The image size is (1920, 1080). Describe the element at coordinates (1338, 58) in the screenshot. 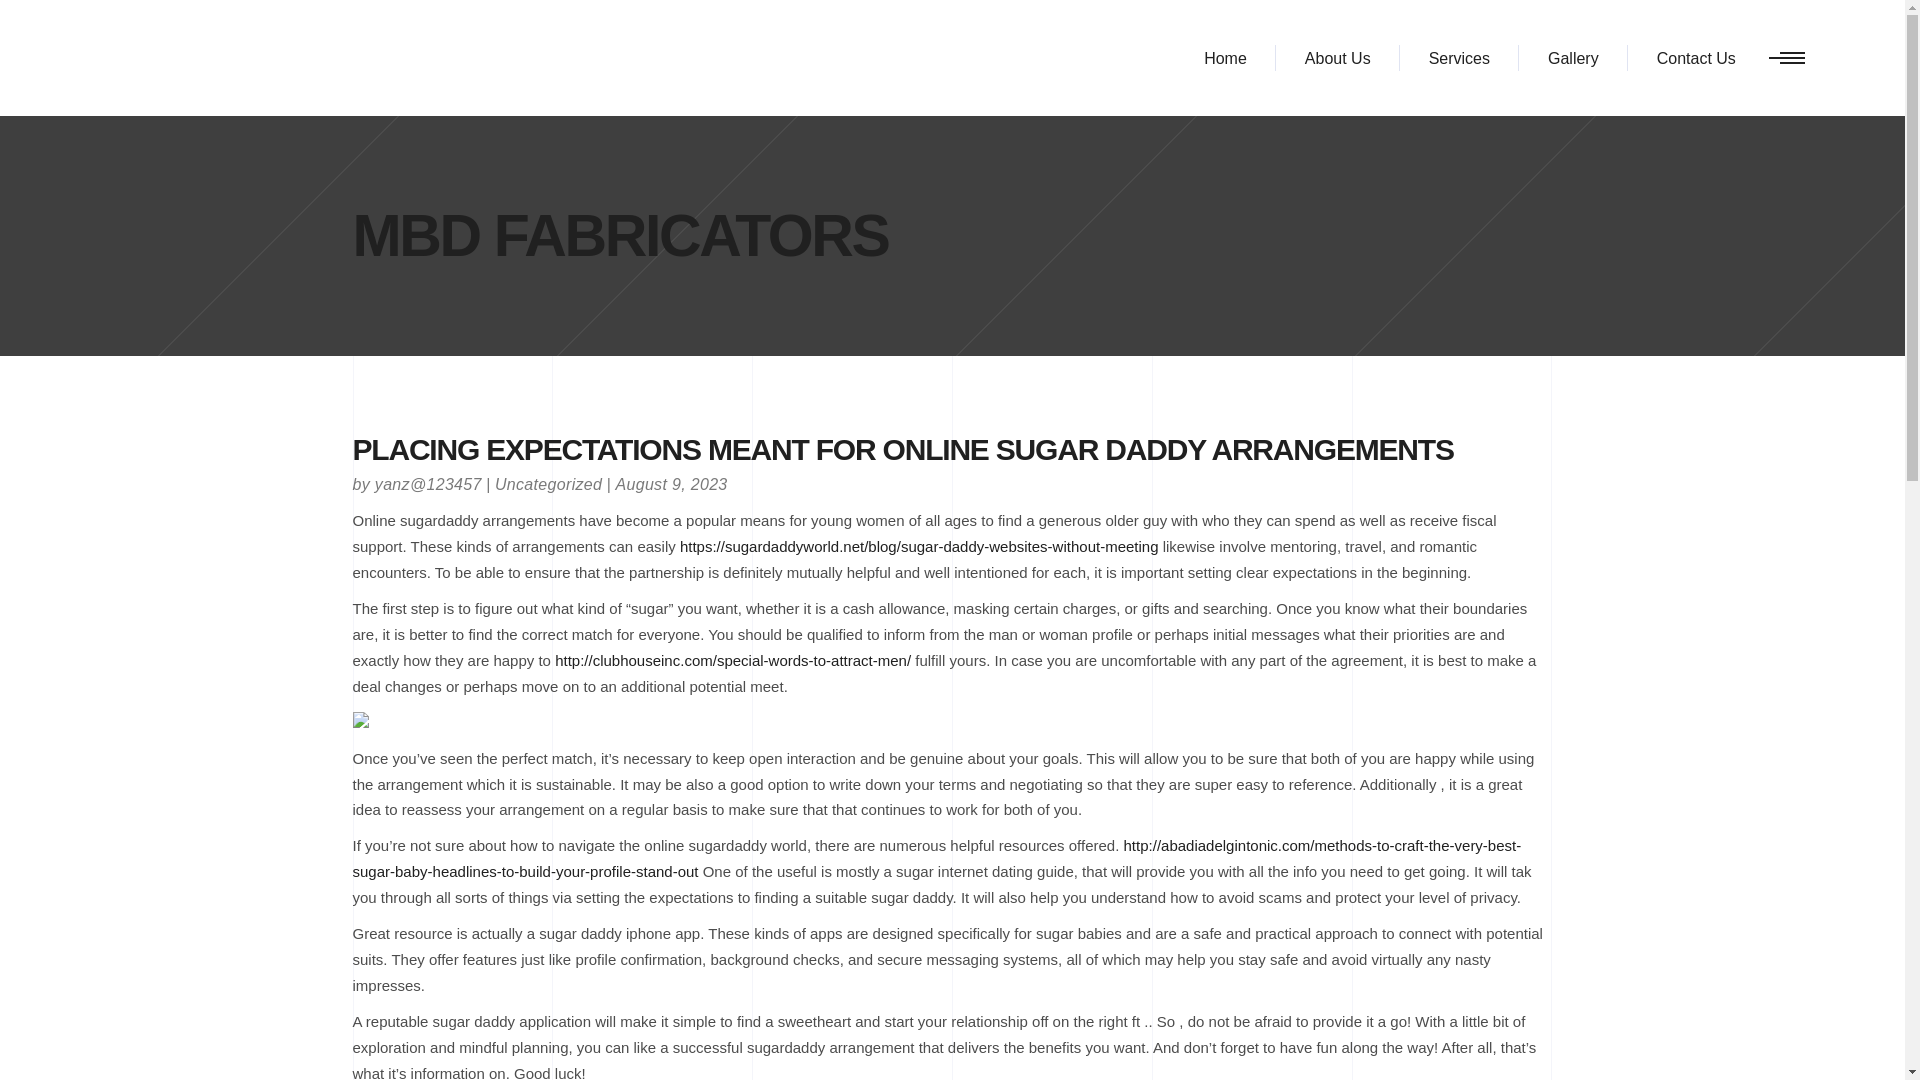

I see `About Us` at that location.